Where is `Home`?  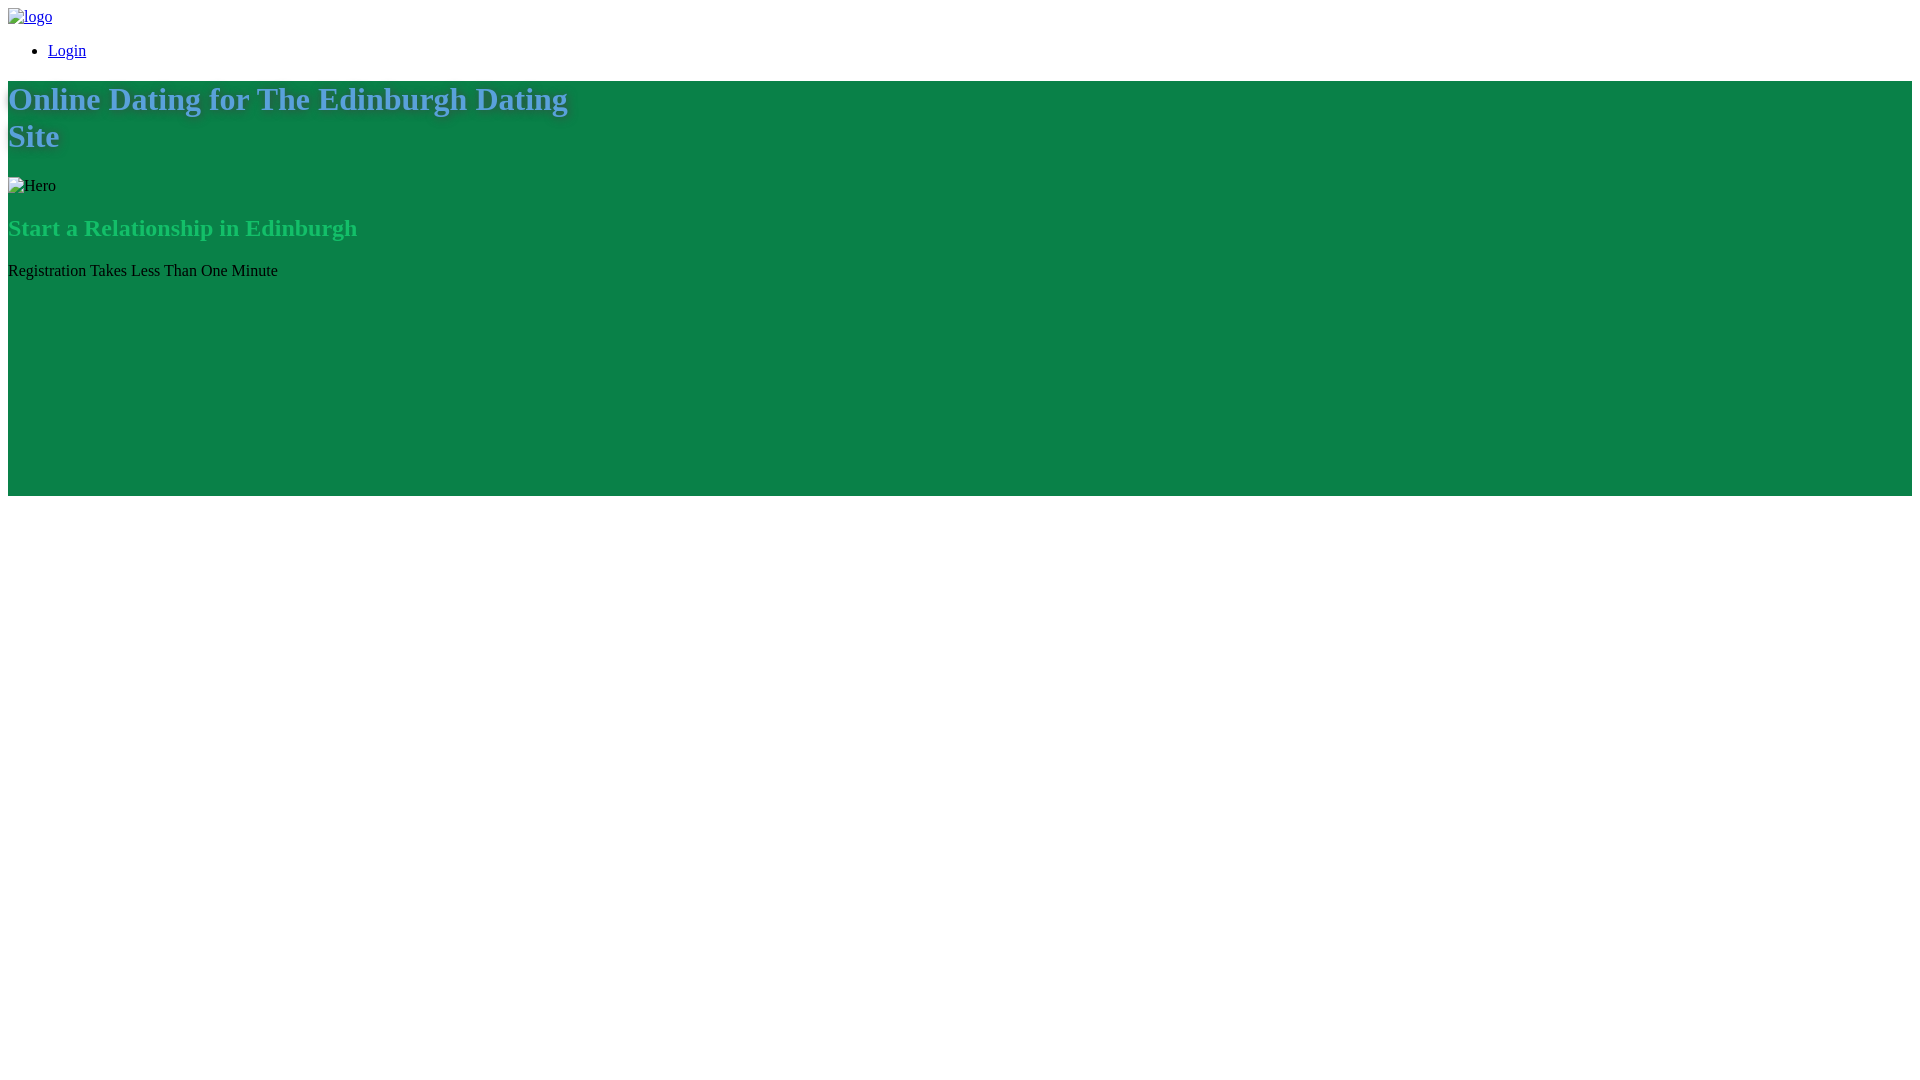
Home is located at coordinates (29, 16).